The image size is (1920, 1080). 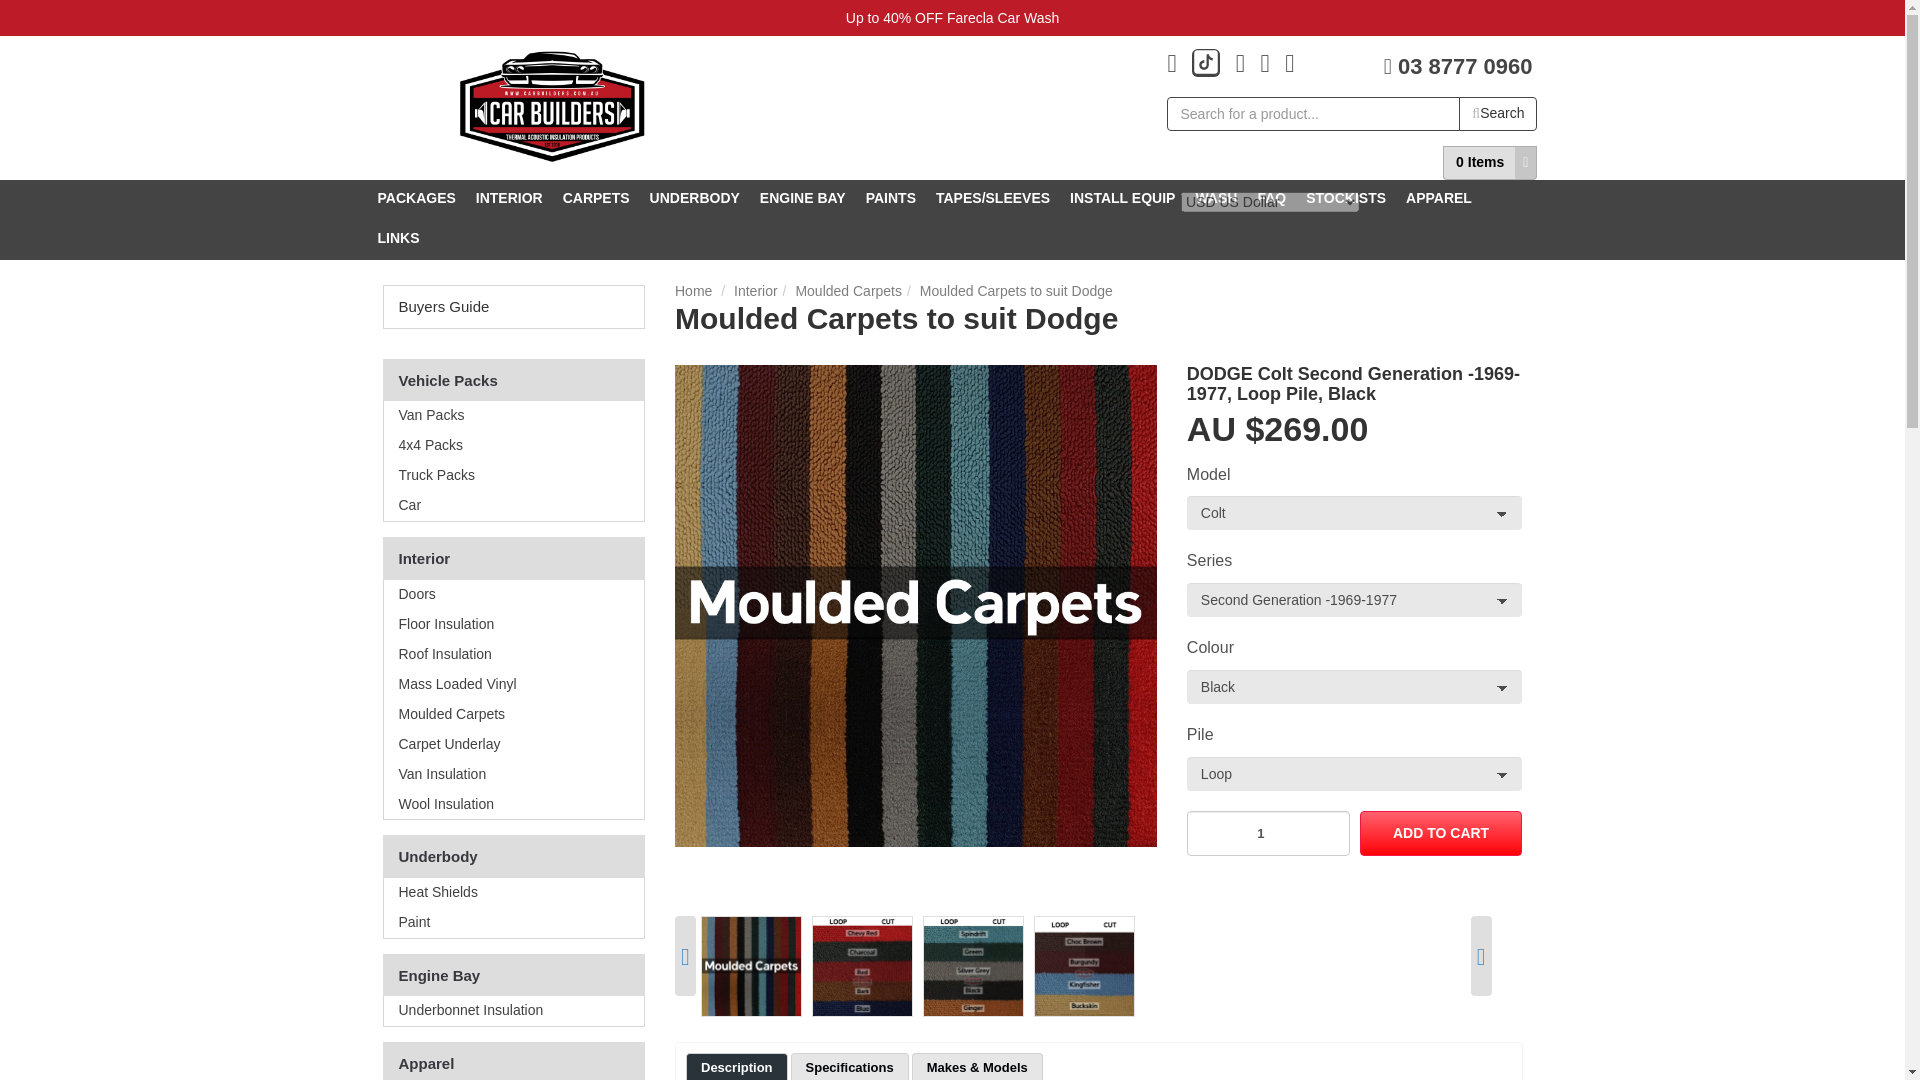 What do you see at coordinates (1498, 114) in the screenshot?
I see `Search` at bounding box center [1498, 114].